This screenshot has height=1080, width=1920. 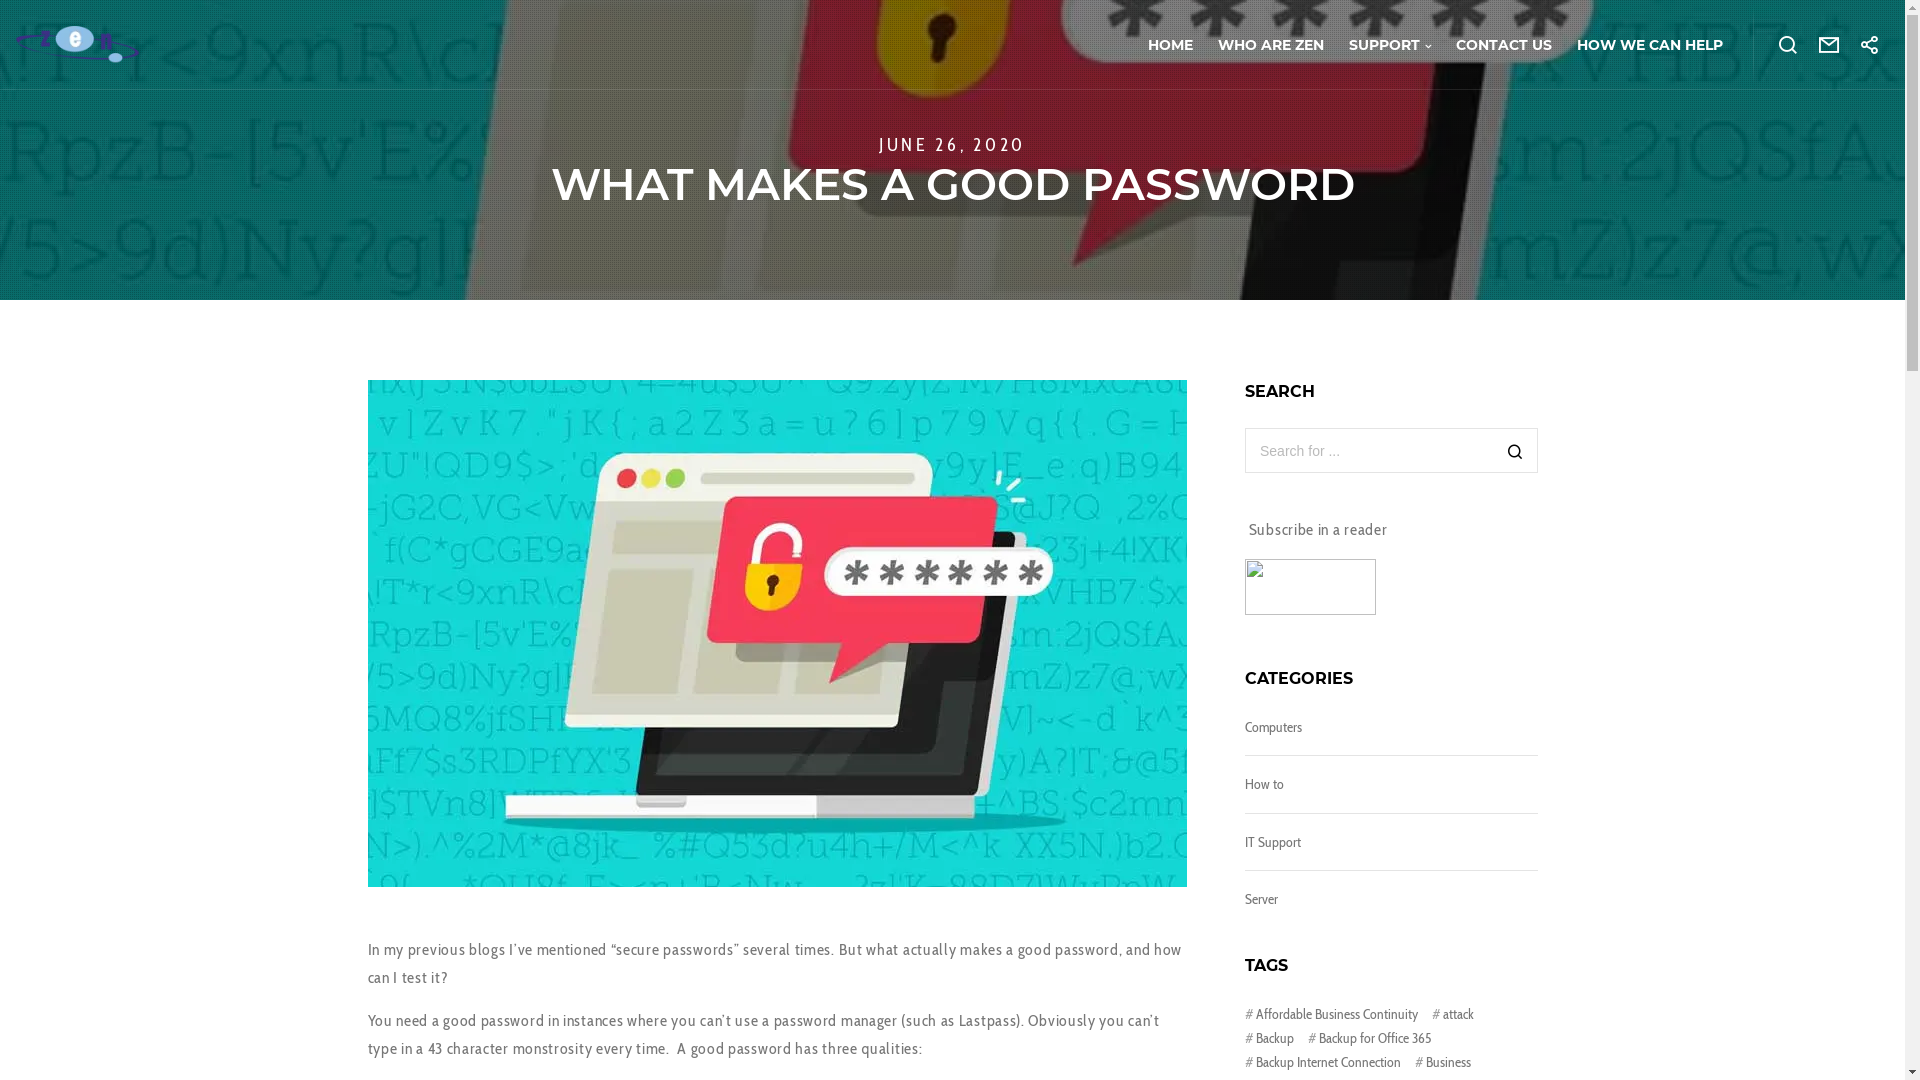 What do you see at coordinates (1273, 842) in the screenshot?
I see `IT Support` at bounding box center [1273, 842].